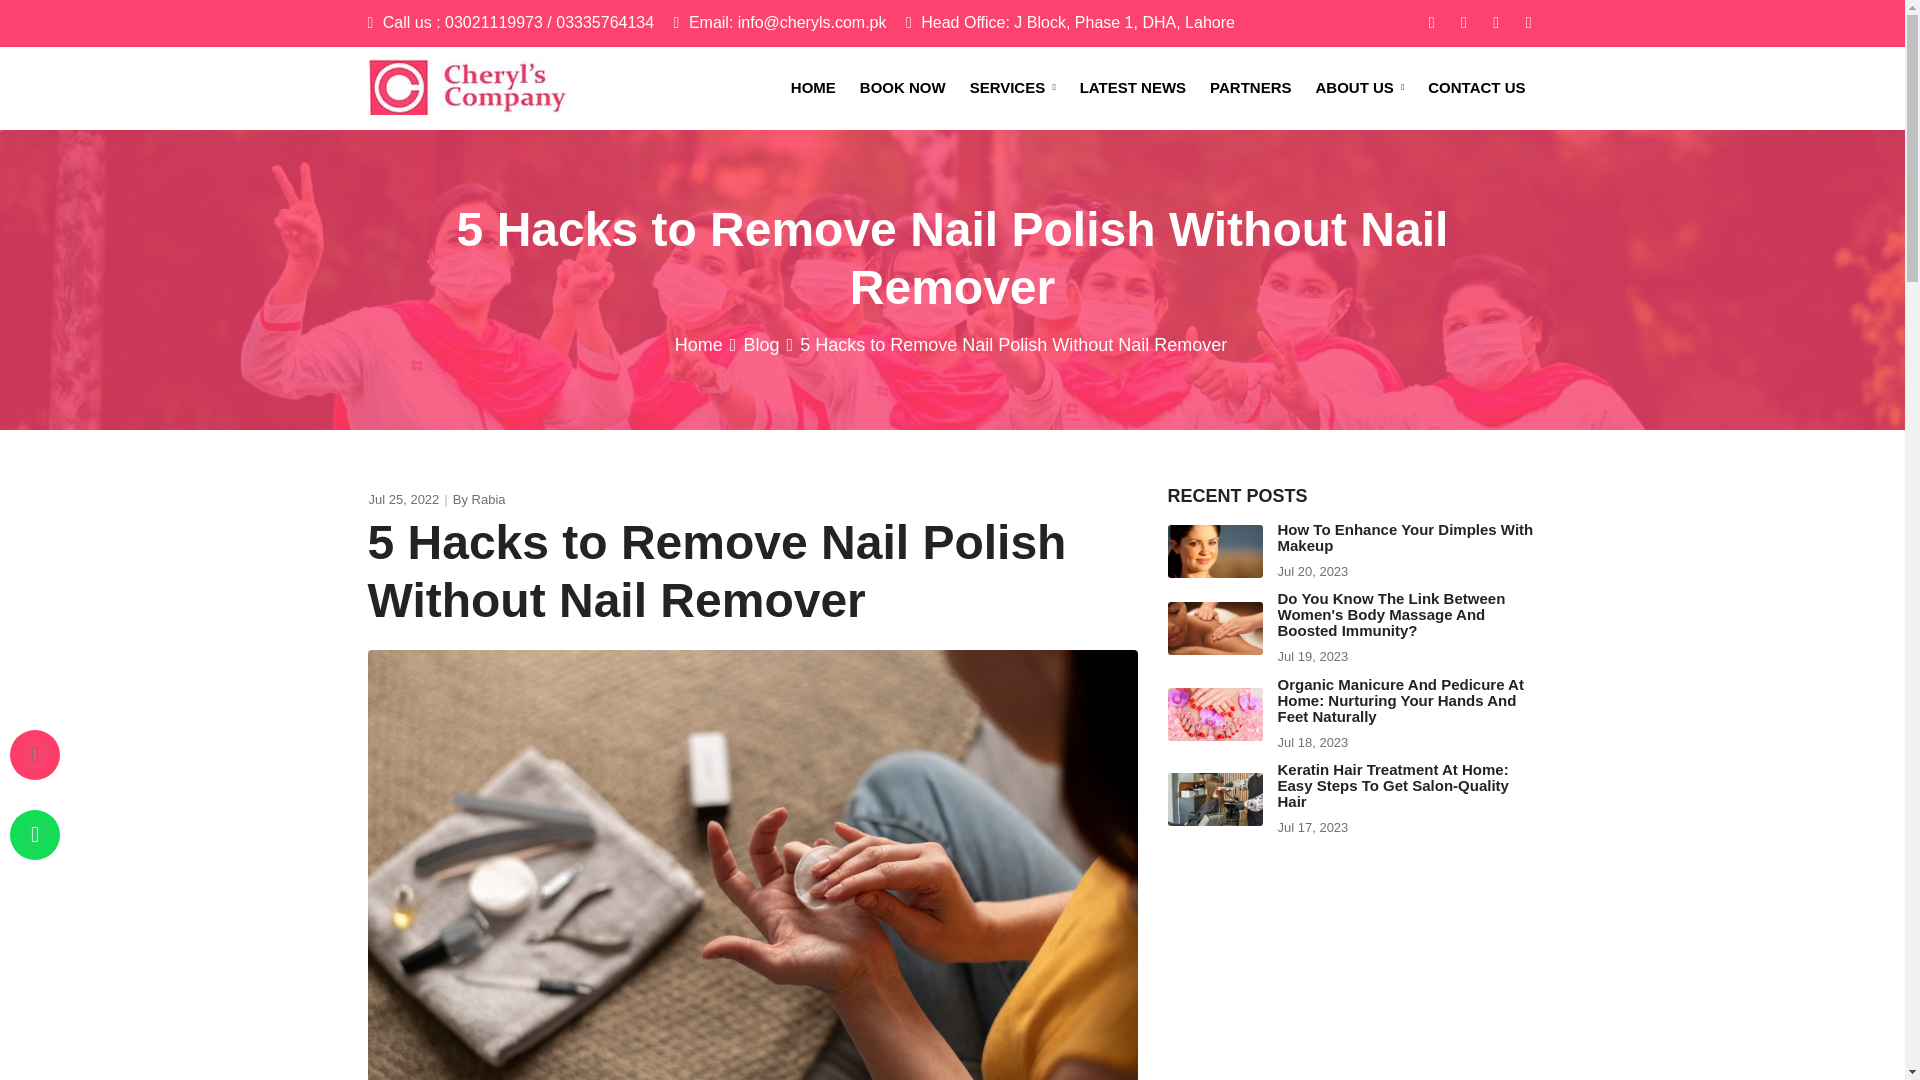  What do you see at coordinates (1406, 536) in the screenshot?
I see `How To Enhance Your Dimples With Makeup` at bounding box center [1406, 536].